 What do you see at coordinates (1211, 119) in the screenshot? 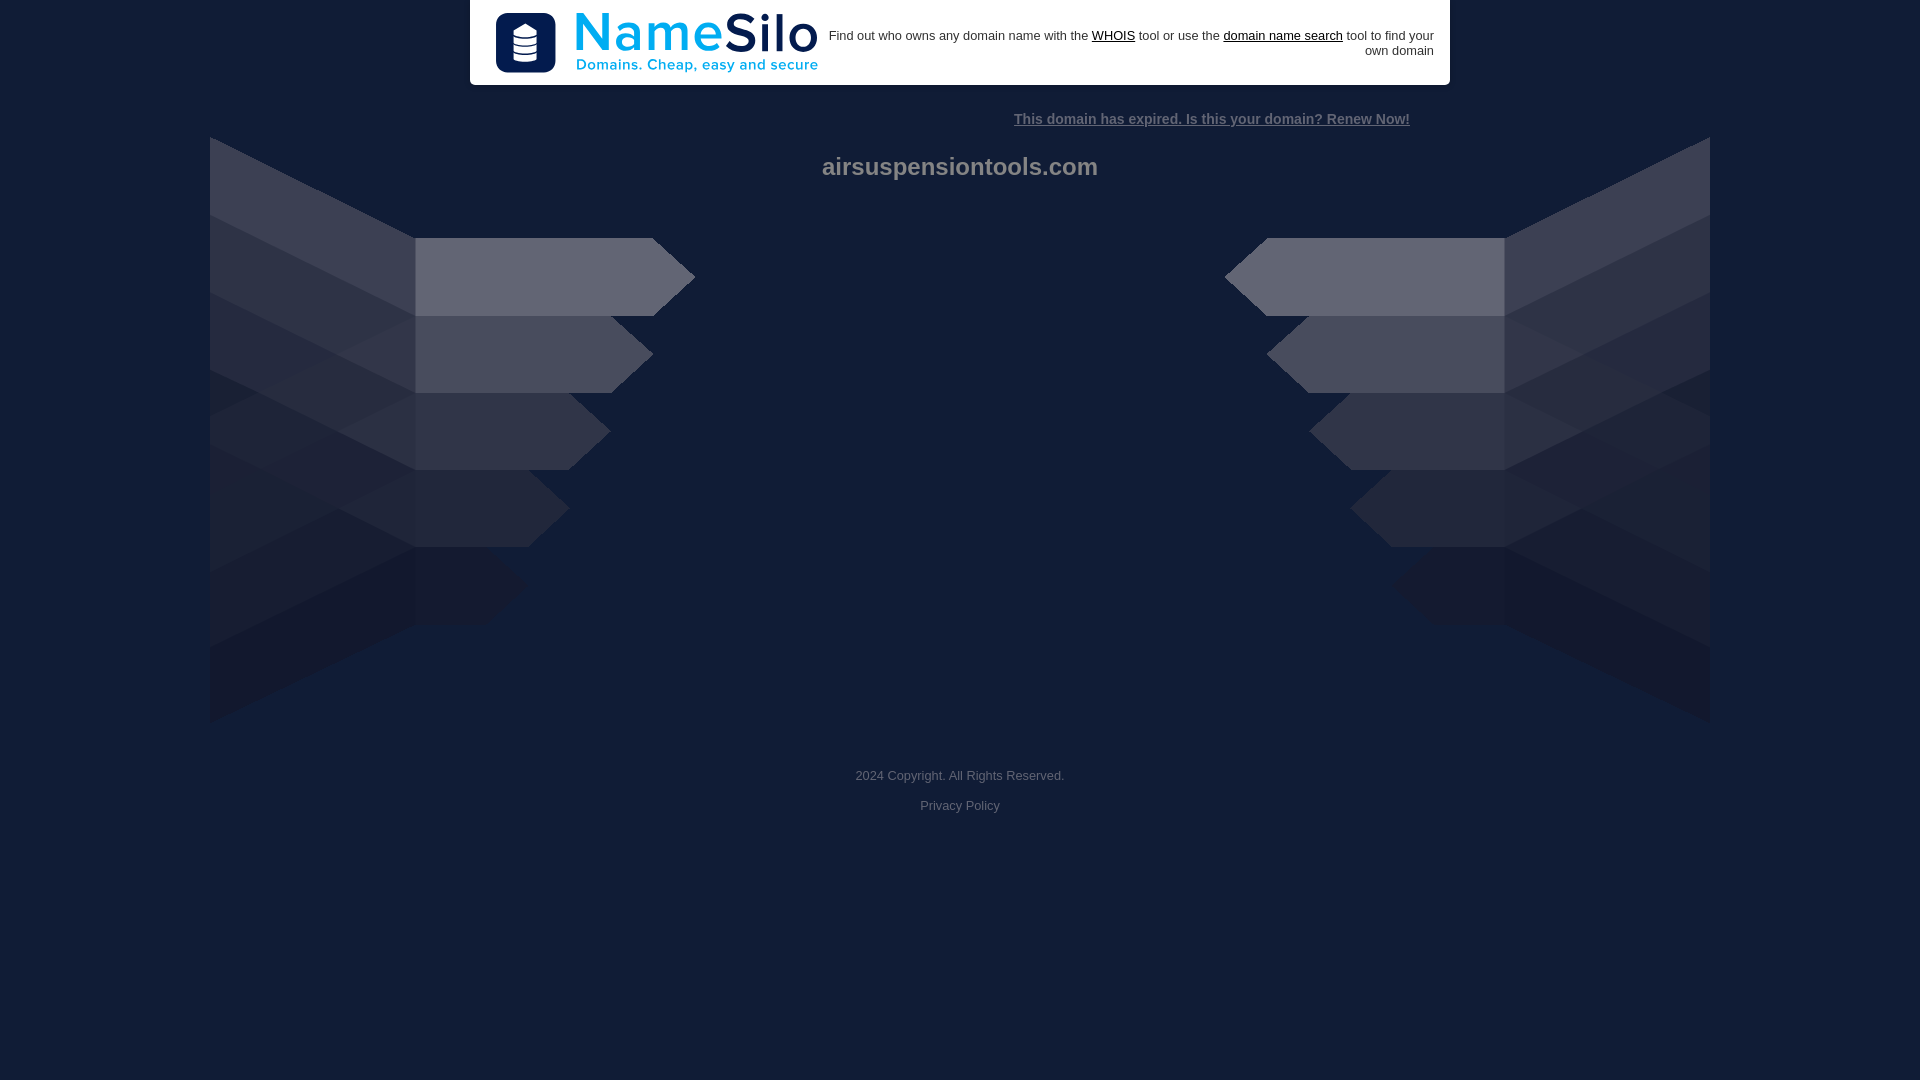
I see `This domain has expired. Is this your domain? Renew Now!` at bounding box center [1211, 119].